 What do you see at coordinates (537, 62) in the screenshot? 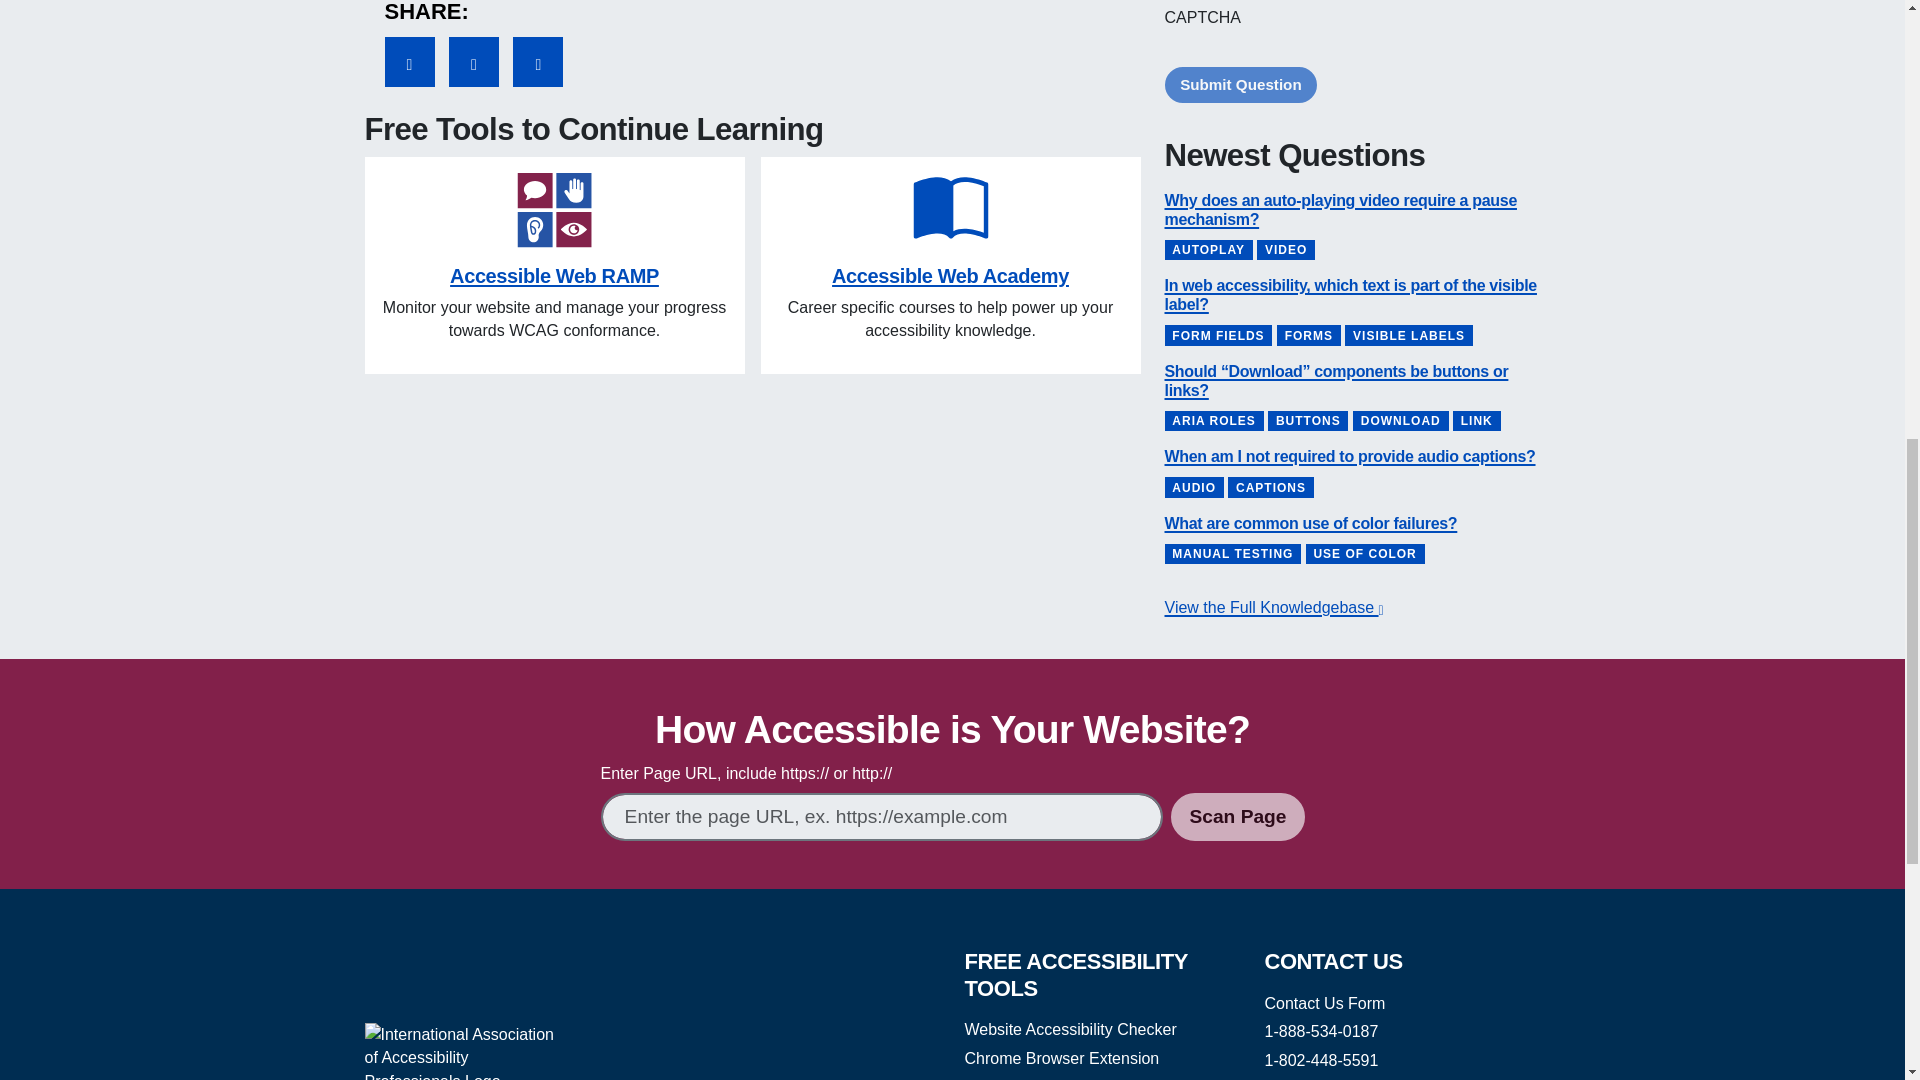
I see `Share on LinkedIn` at bounding box center [537, 62].